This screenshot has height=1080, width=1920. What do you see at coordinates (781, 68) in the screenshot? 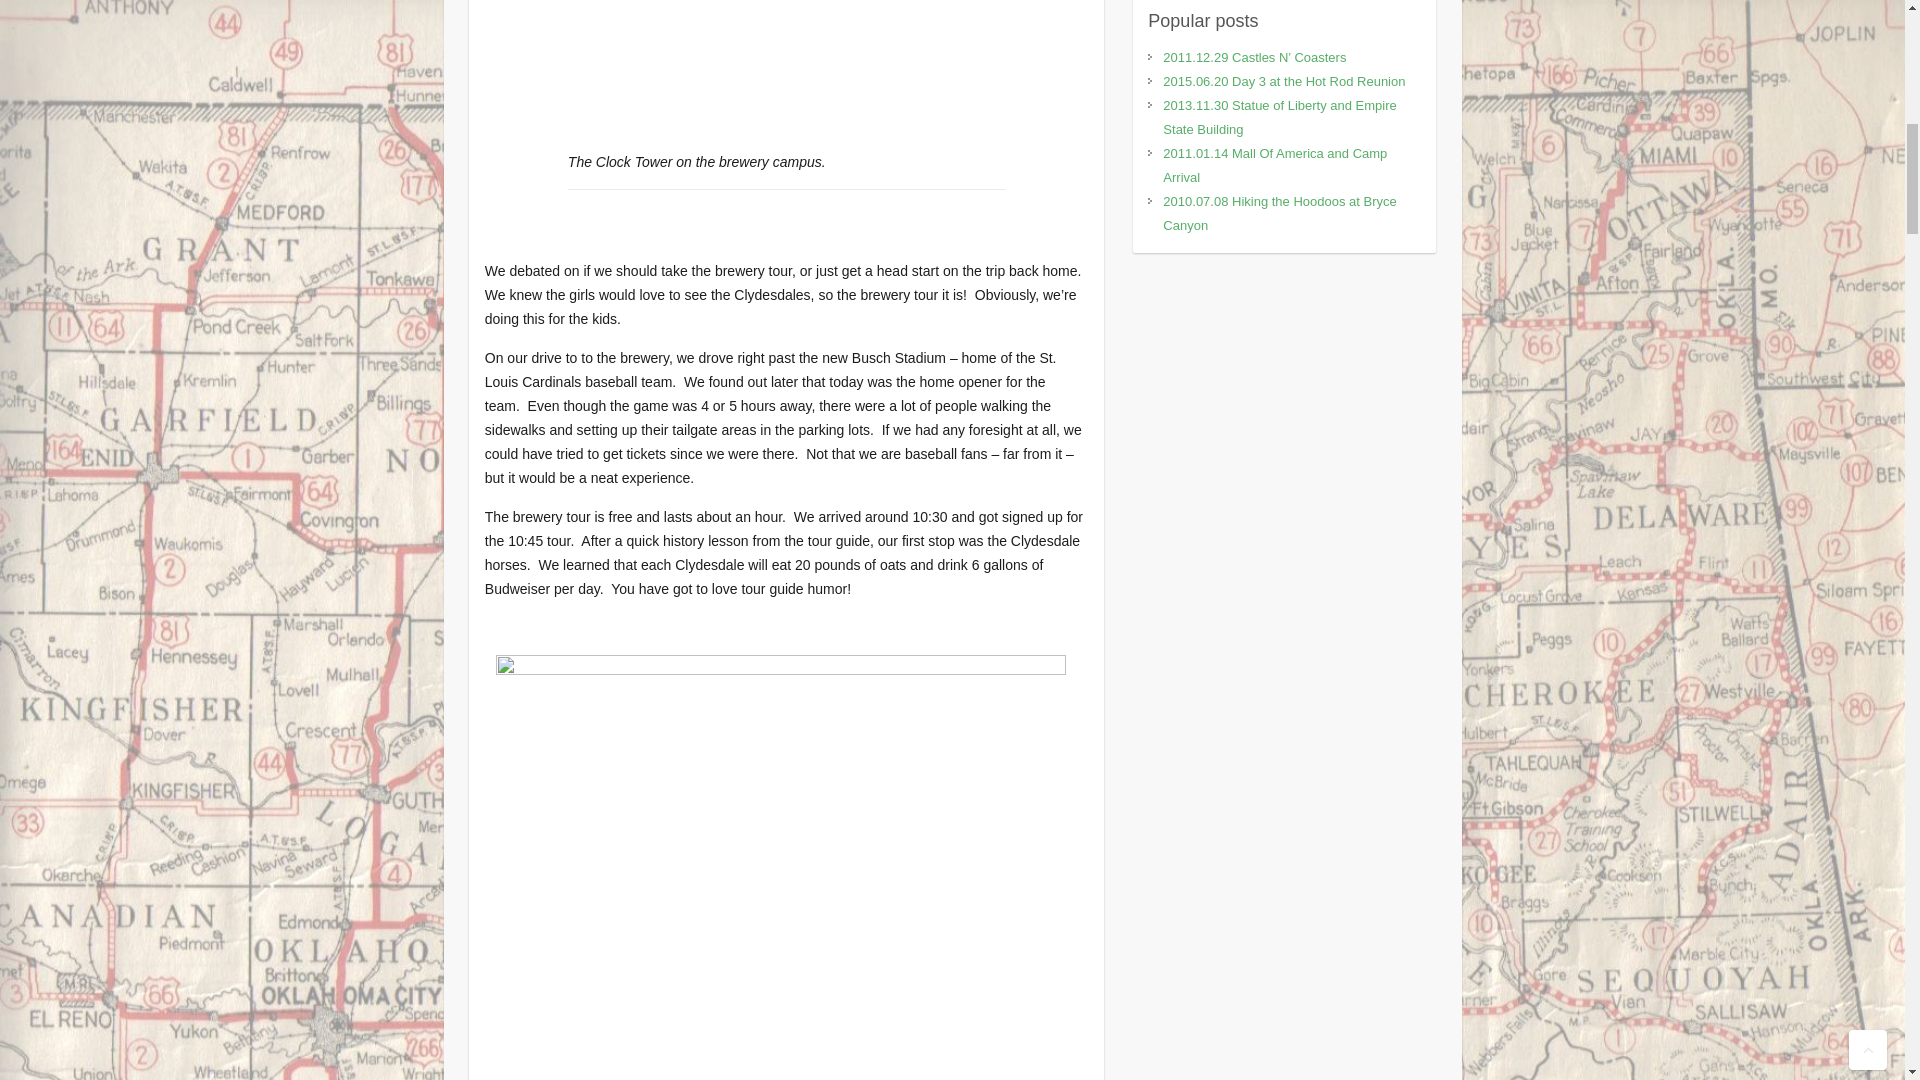
I see `The Clock Tower on the brewery campus.` at bounding box center [781, 68].